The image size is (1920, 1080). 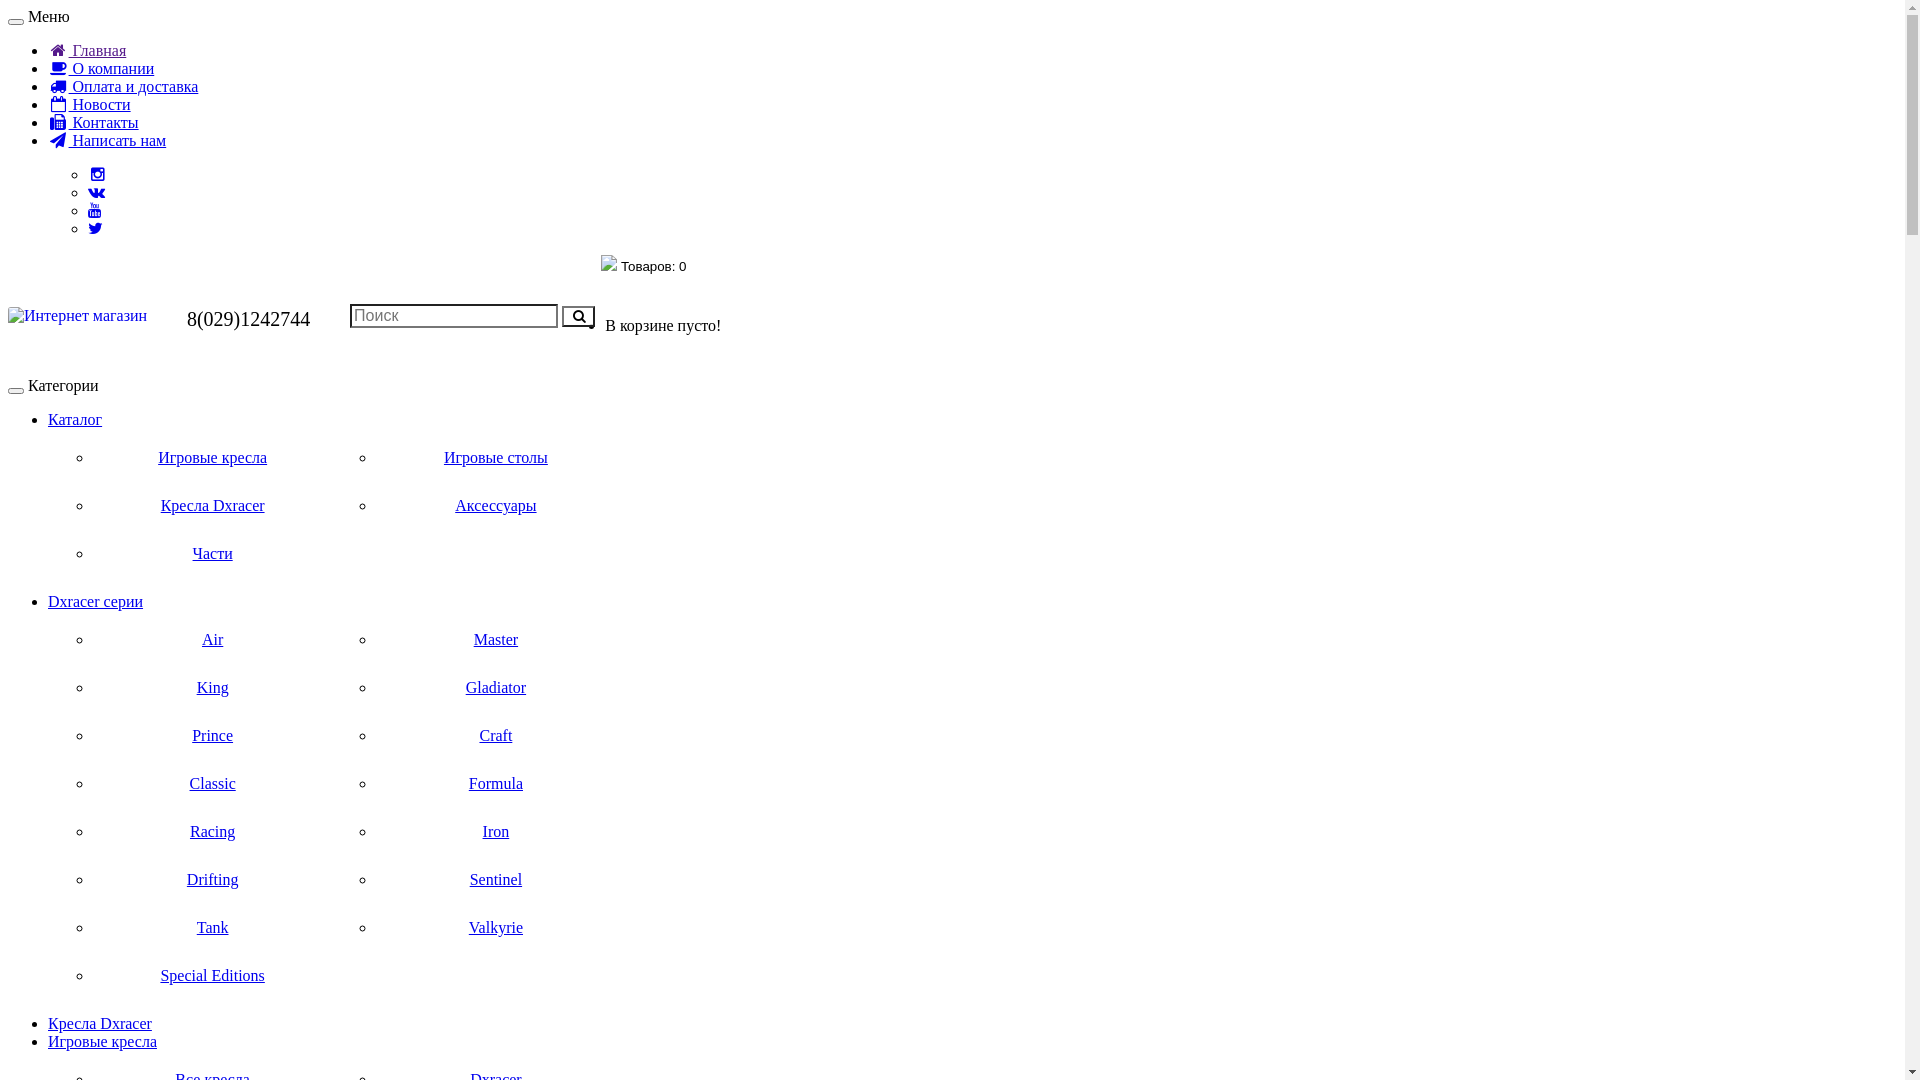 What do you see at coordinates (496, 784) in the screenshot?
I see `Formula` at bounding box center [496, 784].